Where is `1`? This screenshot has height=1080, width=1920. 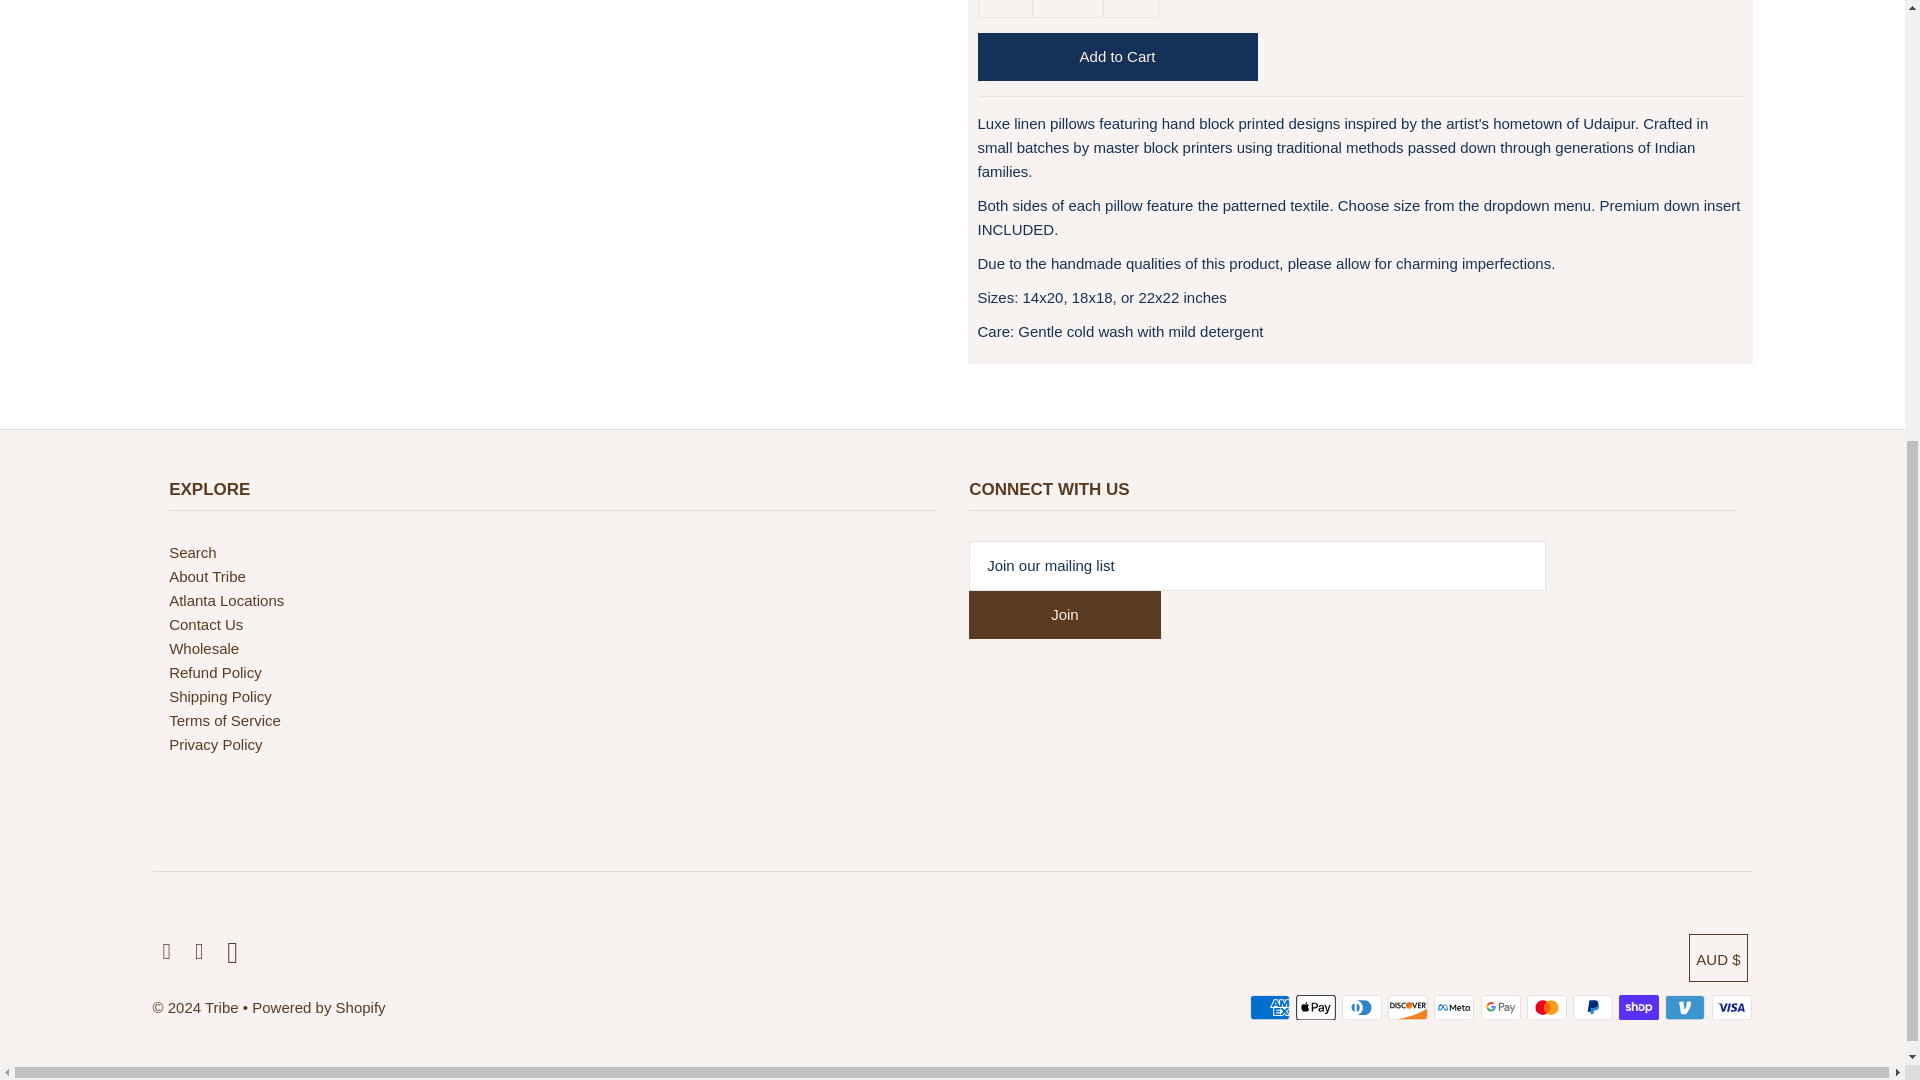 1 is located at coordinates (1068, 9).